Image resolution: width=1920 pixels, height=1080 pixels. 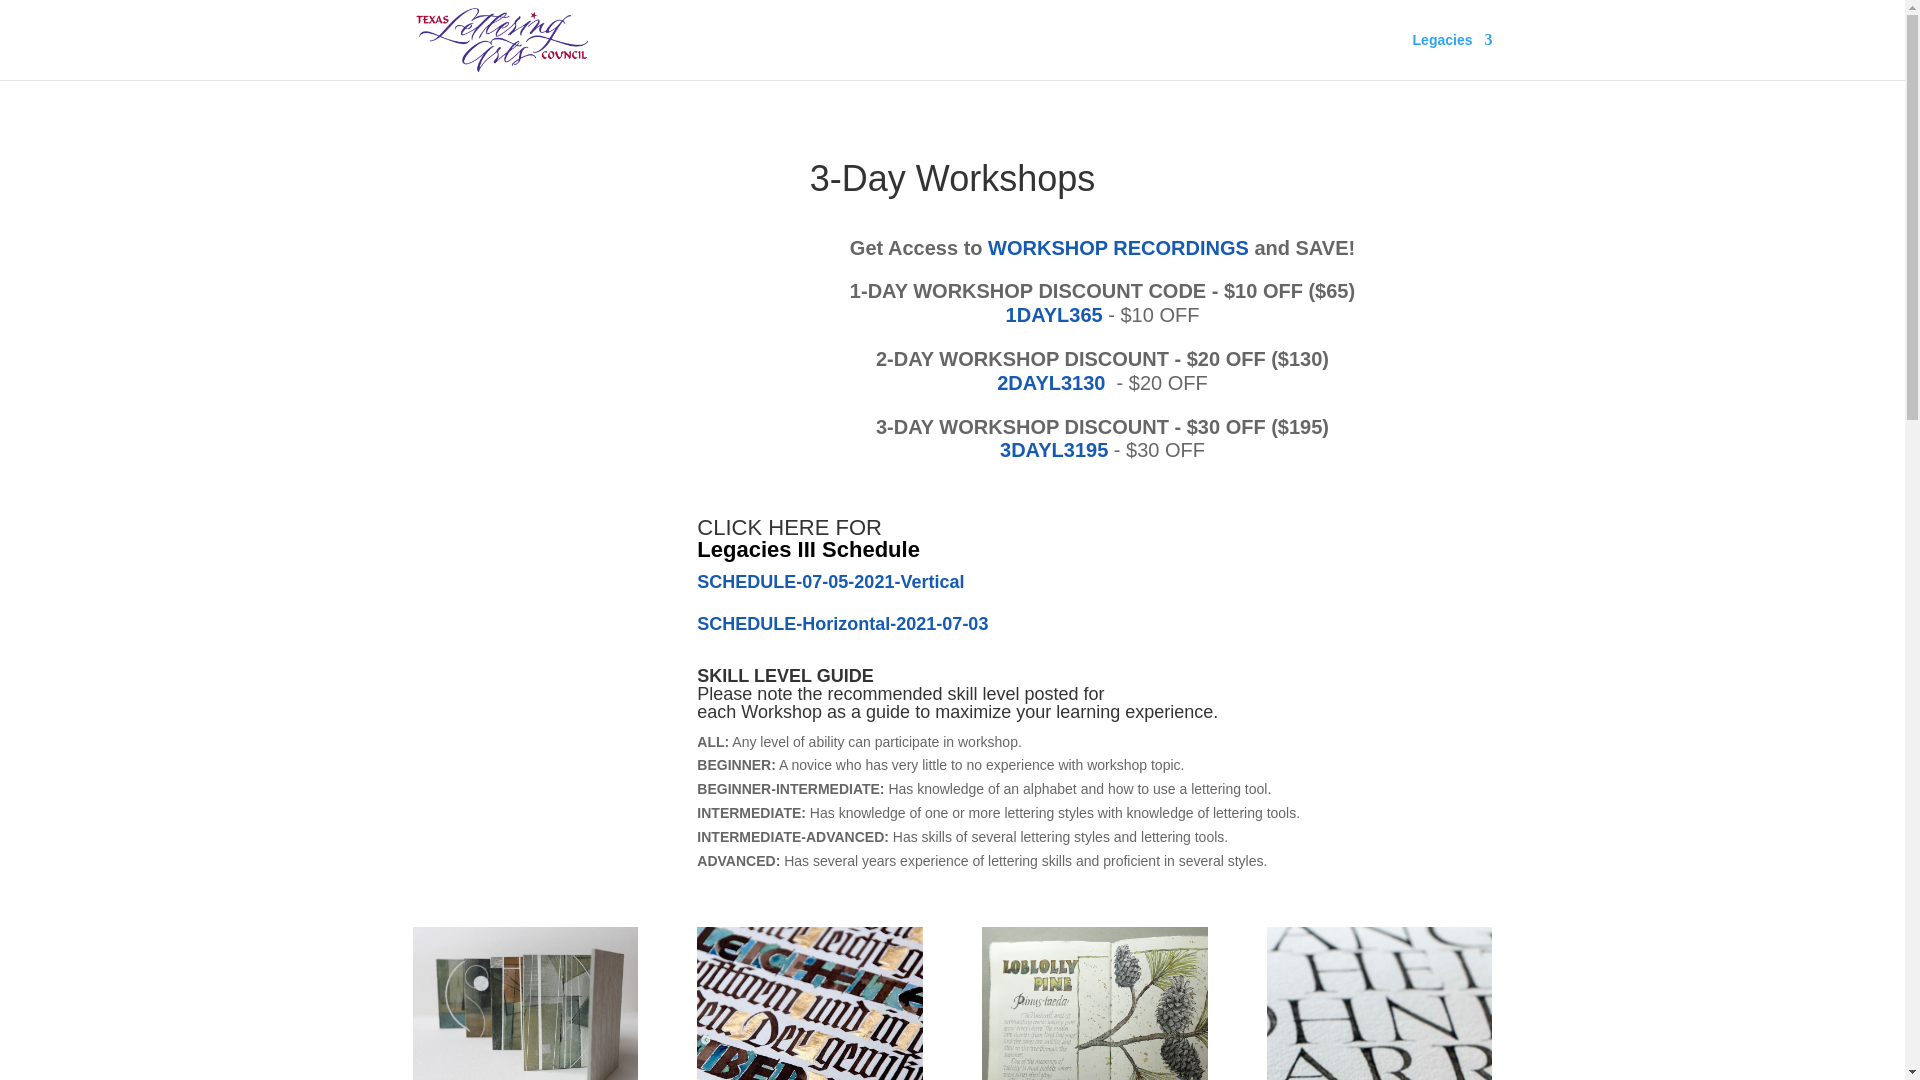 What do you see at coordinates (842, 624) in the screenshot?
I see `July 3, 2021` at bounding box center [842, 624].